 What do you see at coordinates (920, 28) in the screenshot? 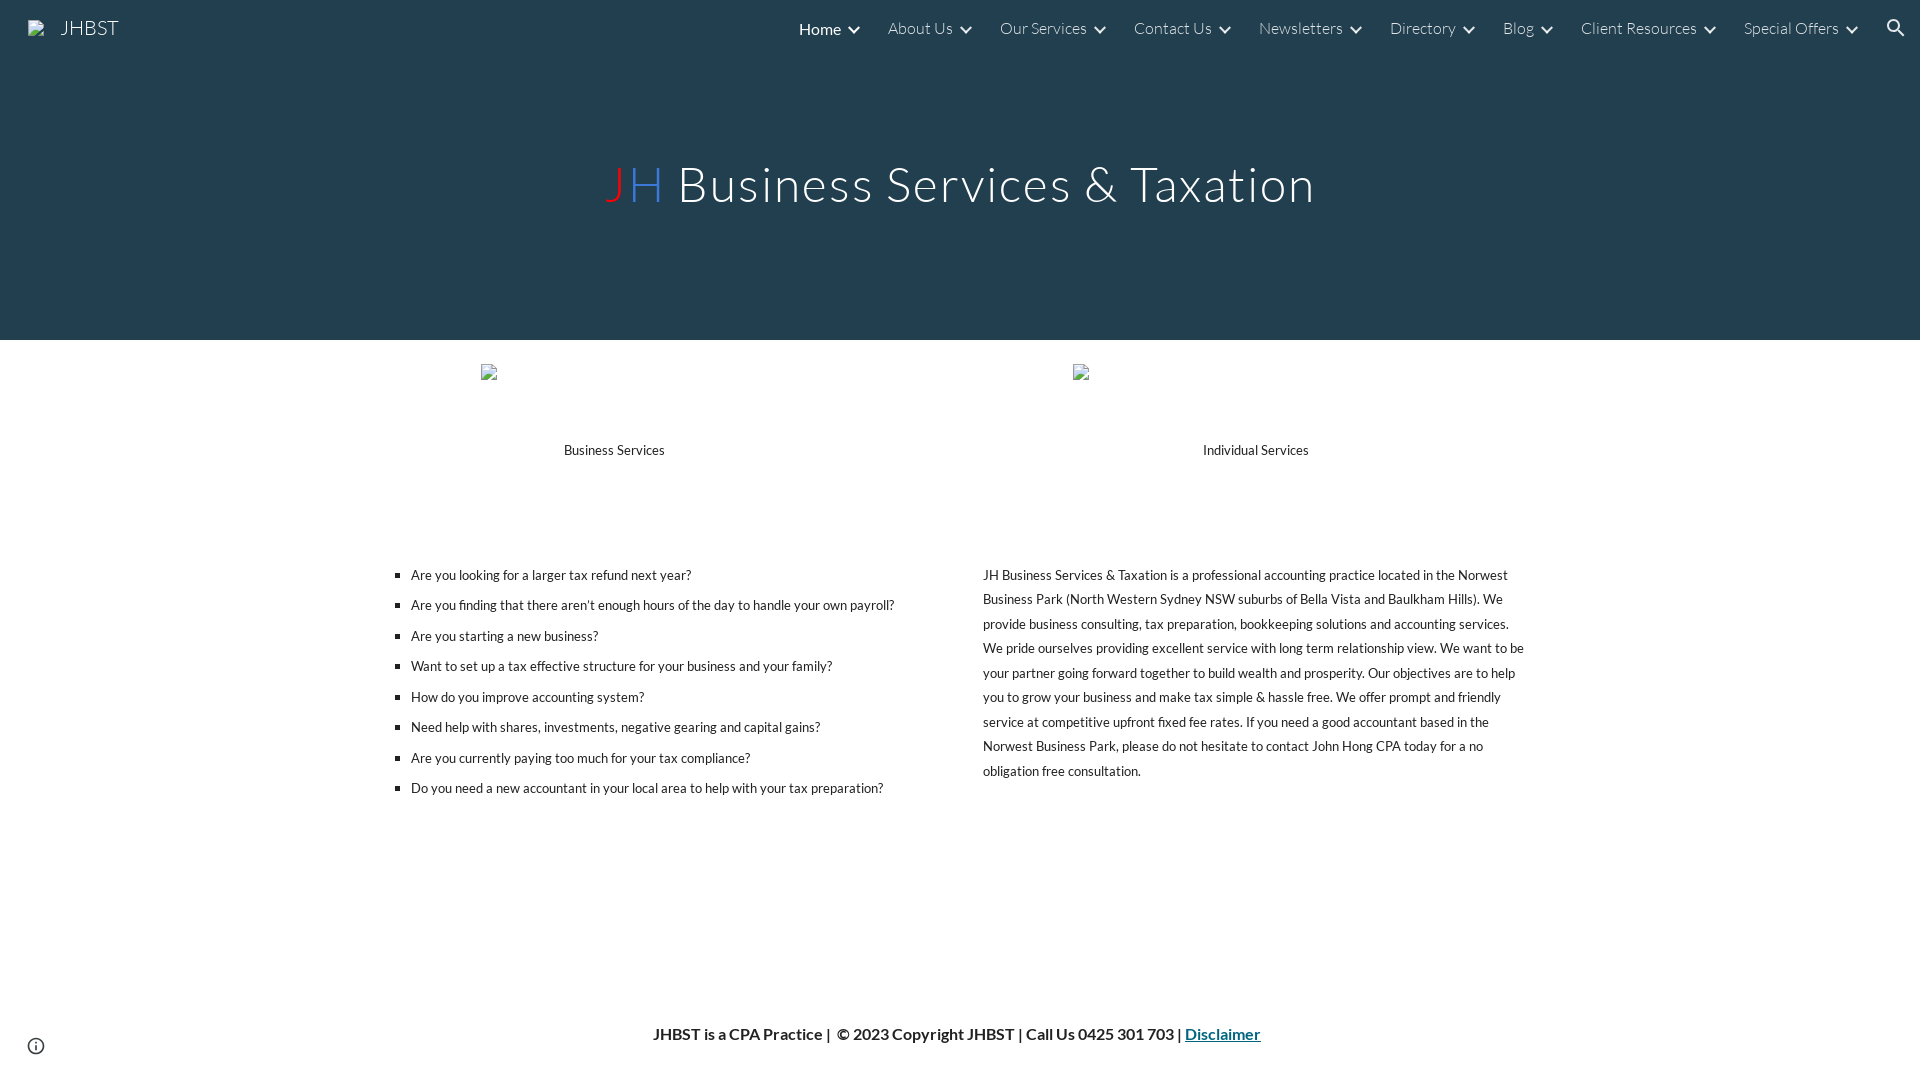
I see `About Us` at bounding box center [920, 28].